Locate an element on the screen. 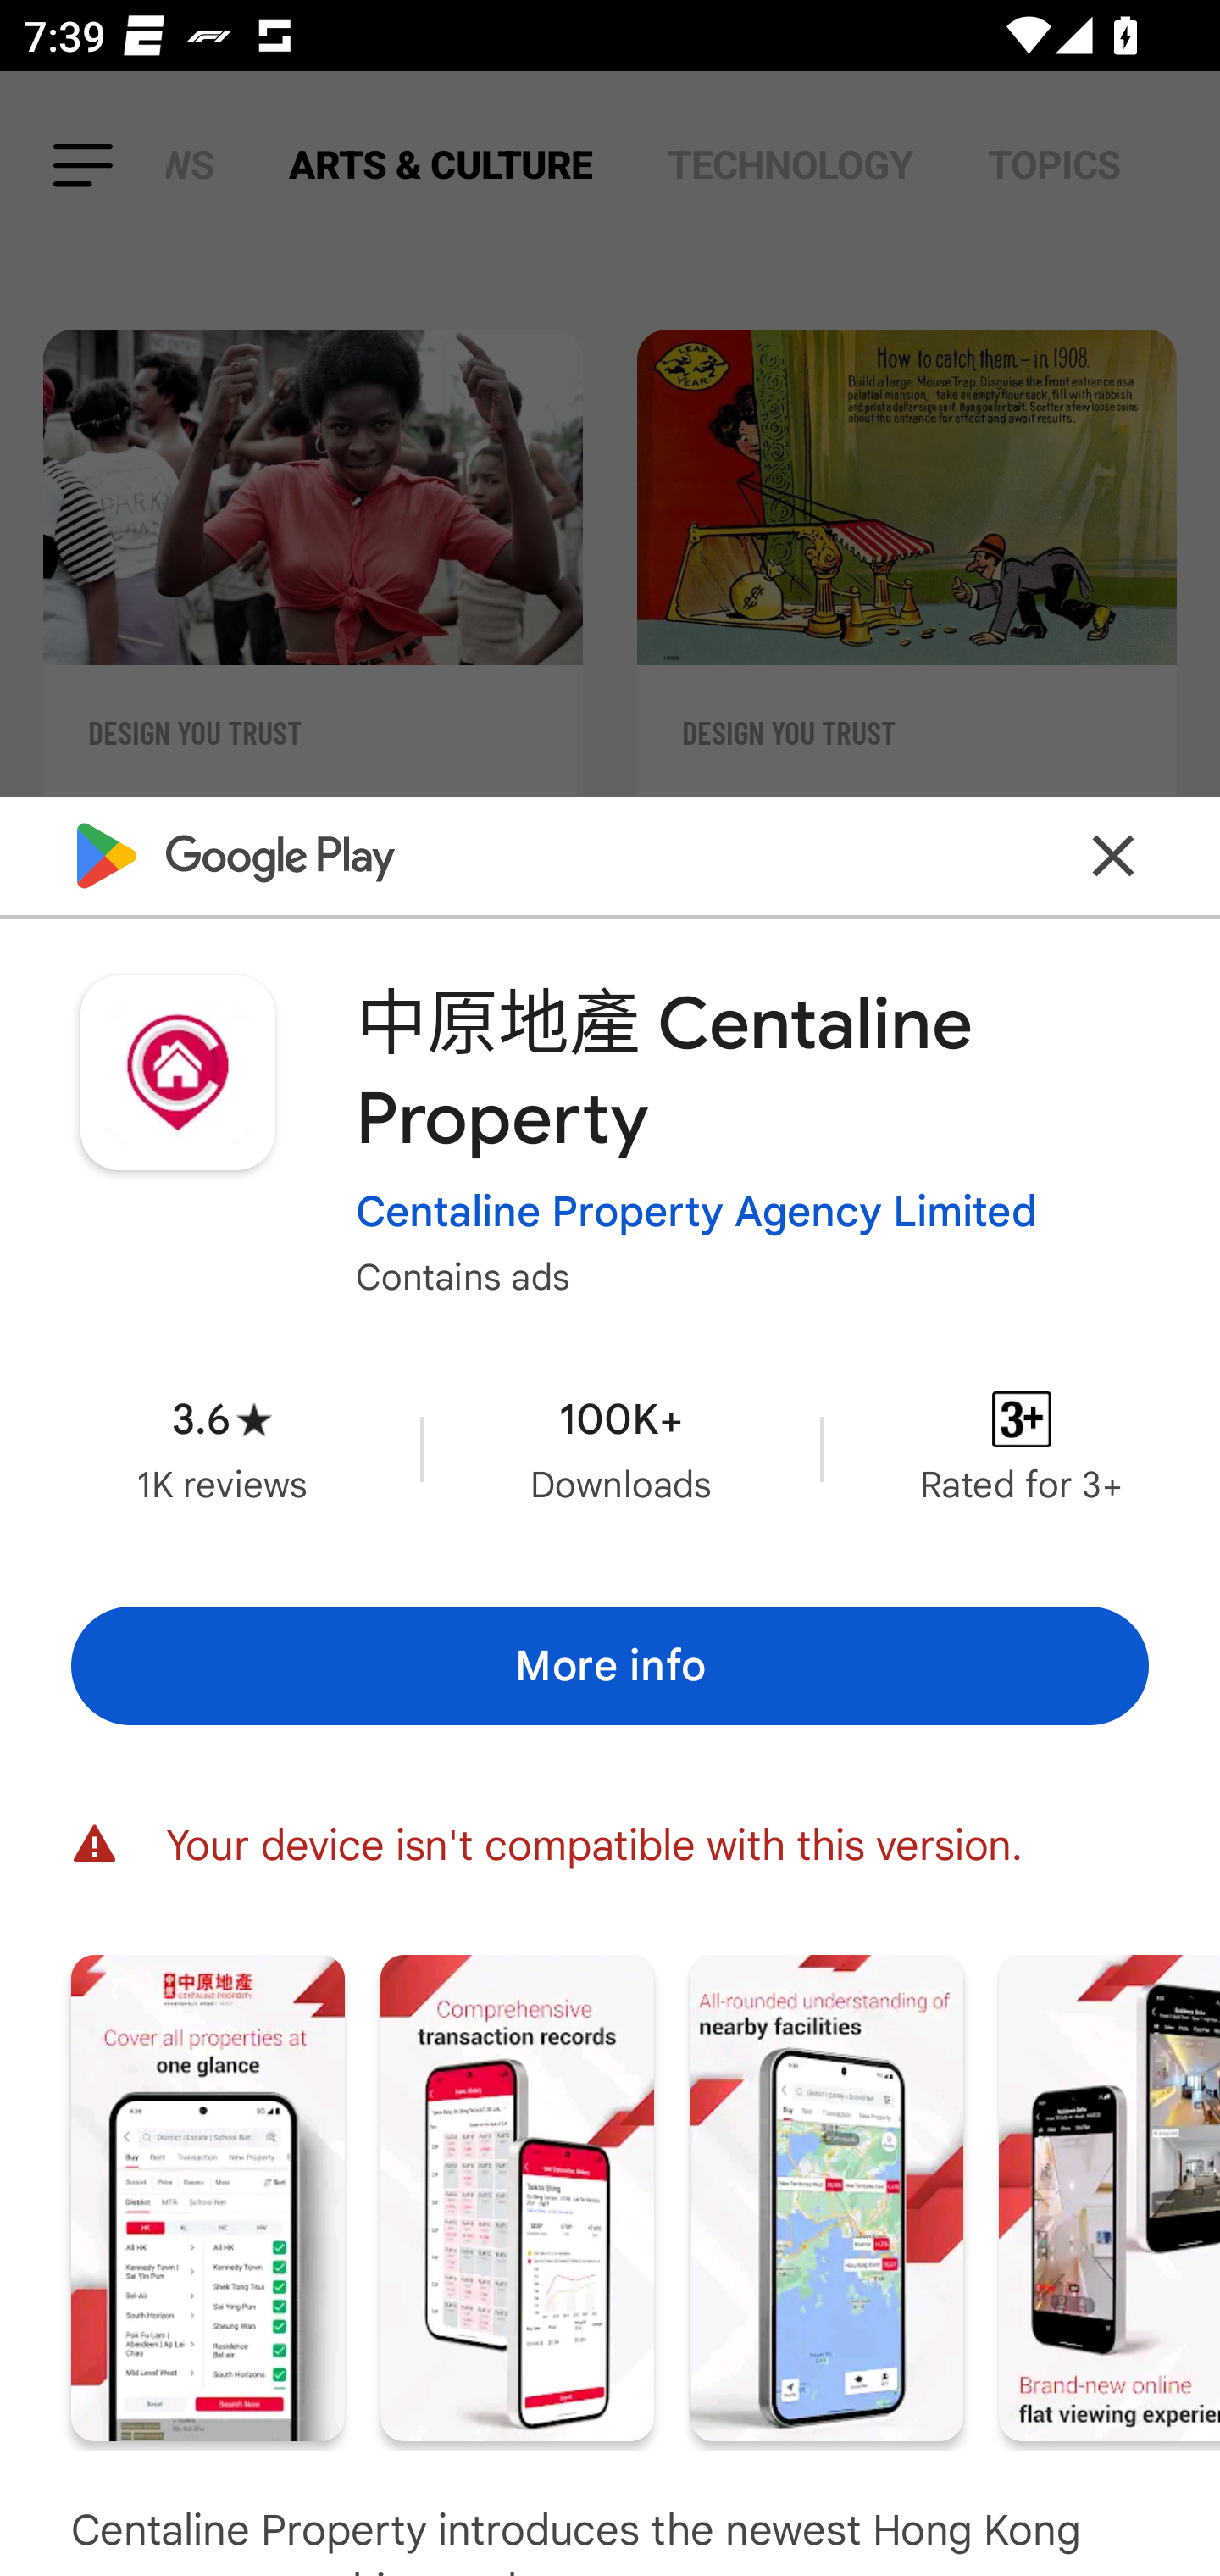 The height and width of the screenshot is (2576, 1220). Screenshot "4" of "8" is located at coordinates (1110, 2198).